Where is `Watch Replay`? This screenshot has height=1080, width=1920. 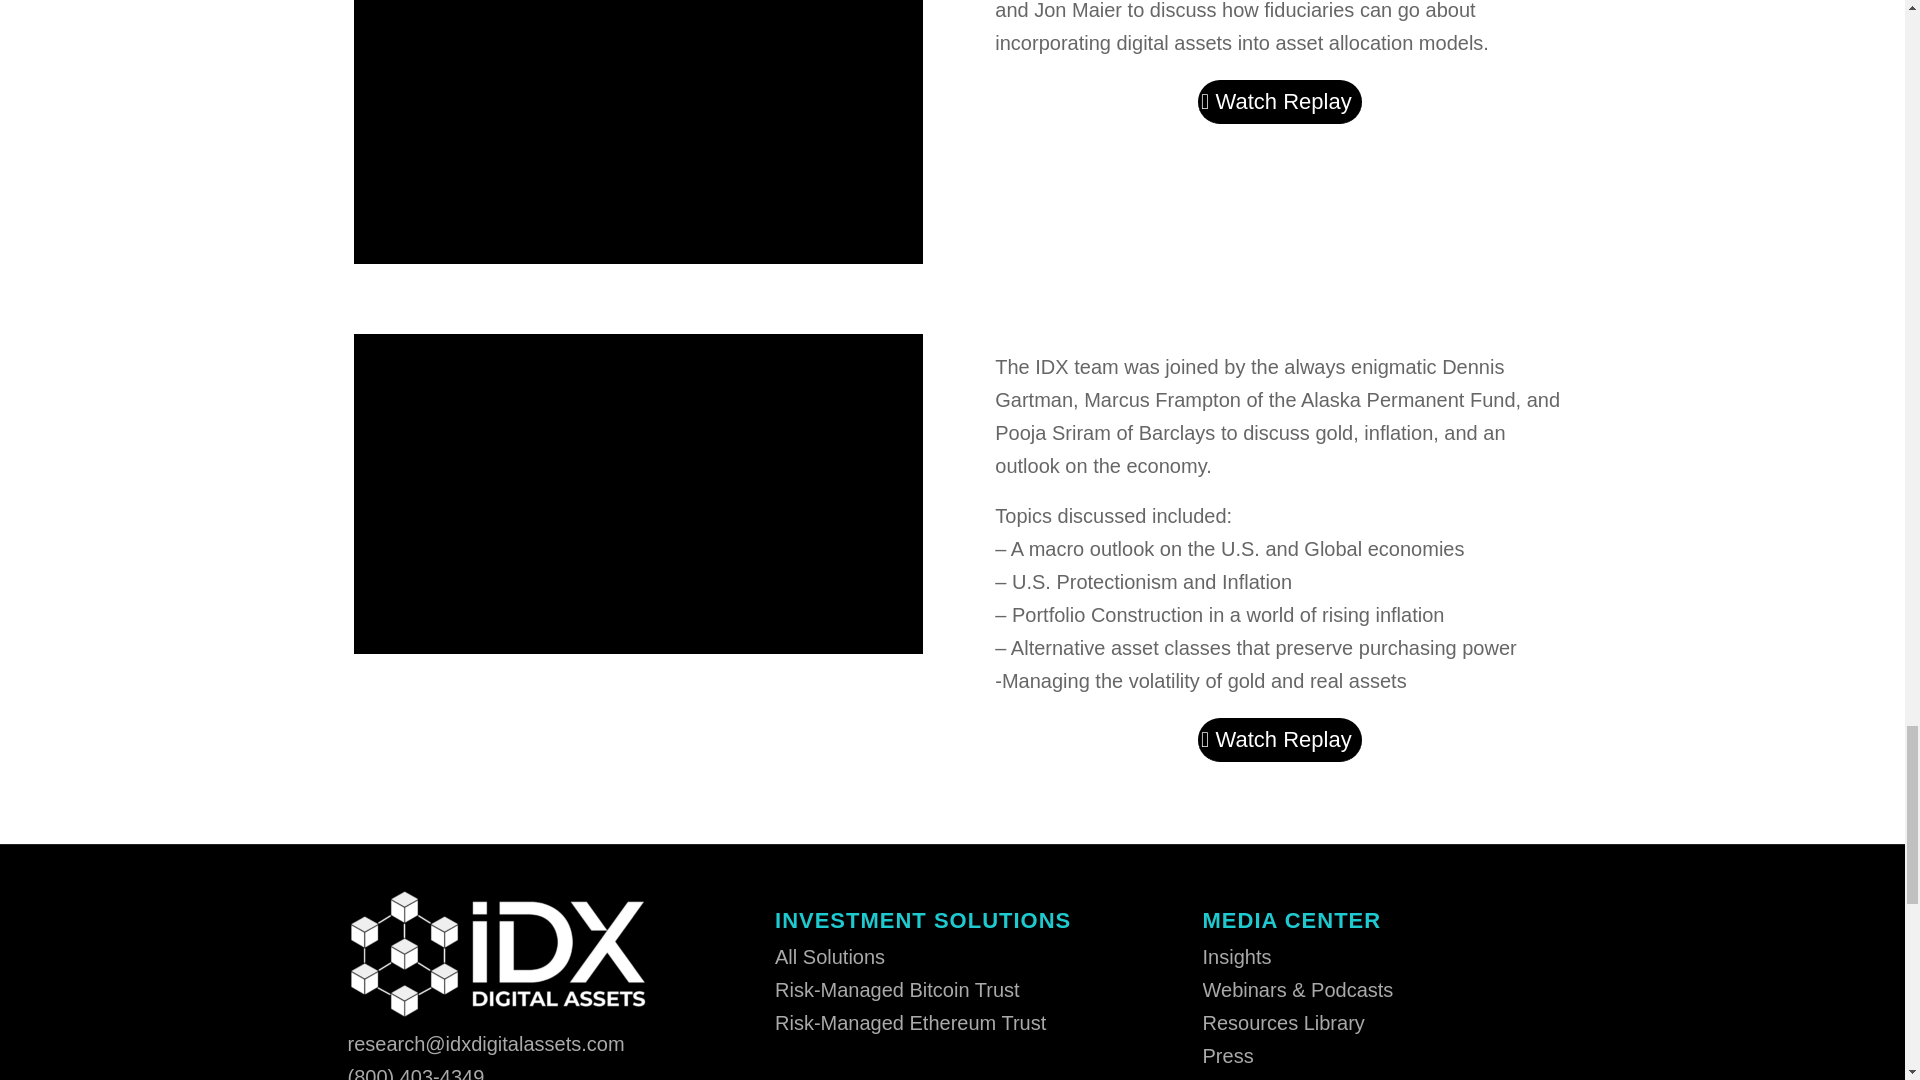 Watch Replay is located at coordinates (1280, 740).